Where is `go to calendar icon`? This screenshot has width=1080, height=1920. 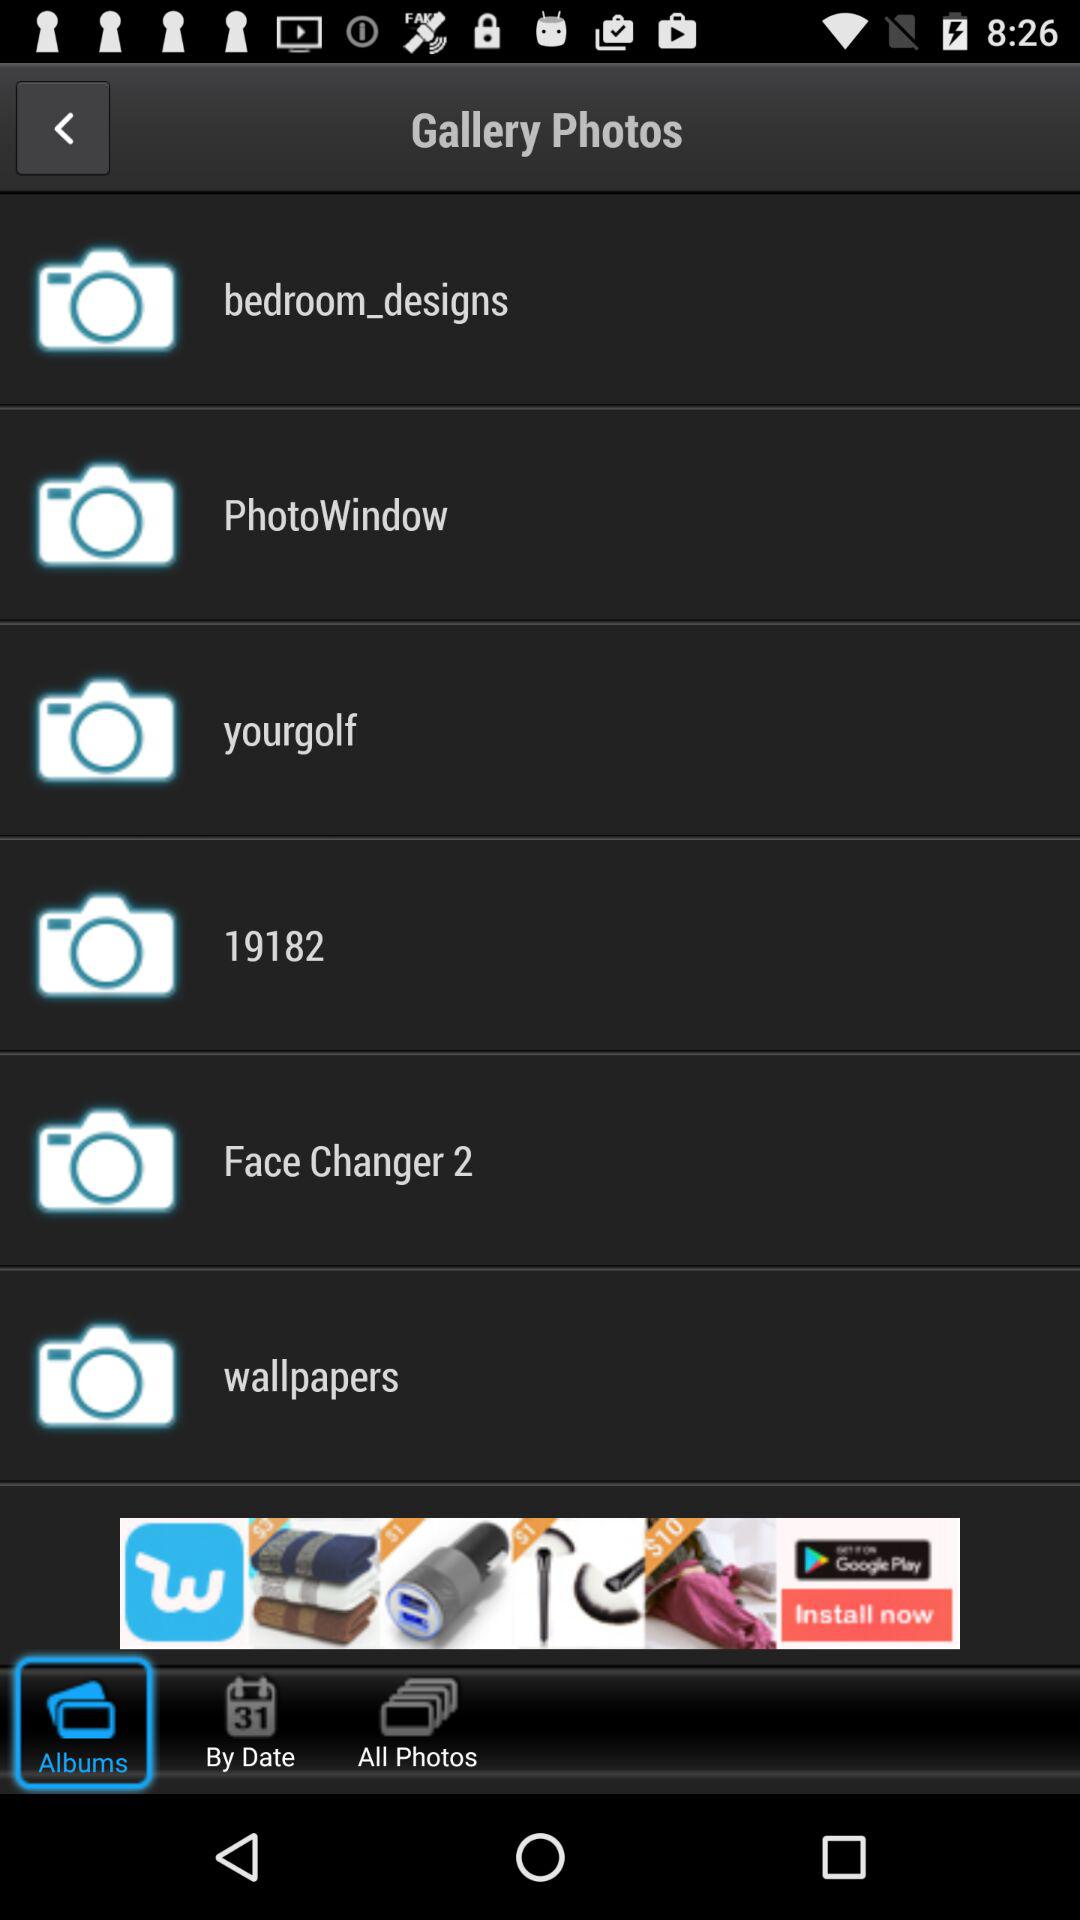 go to calendar icon is located at coordinates (250, 1694).